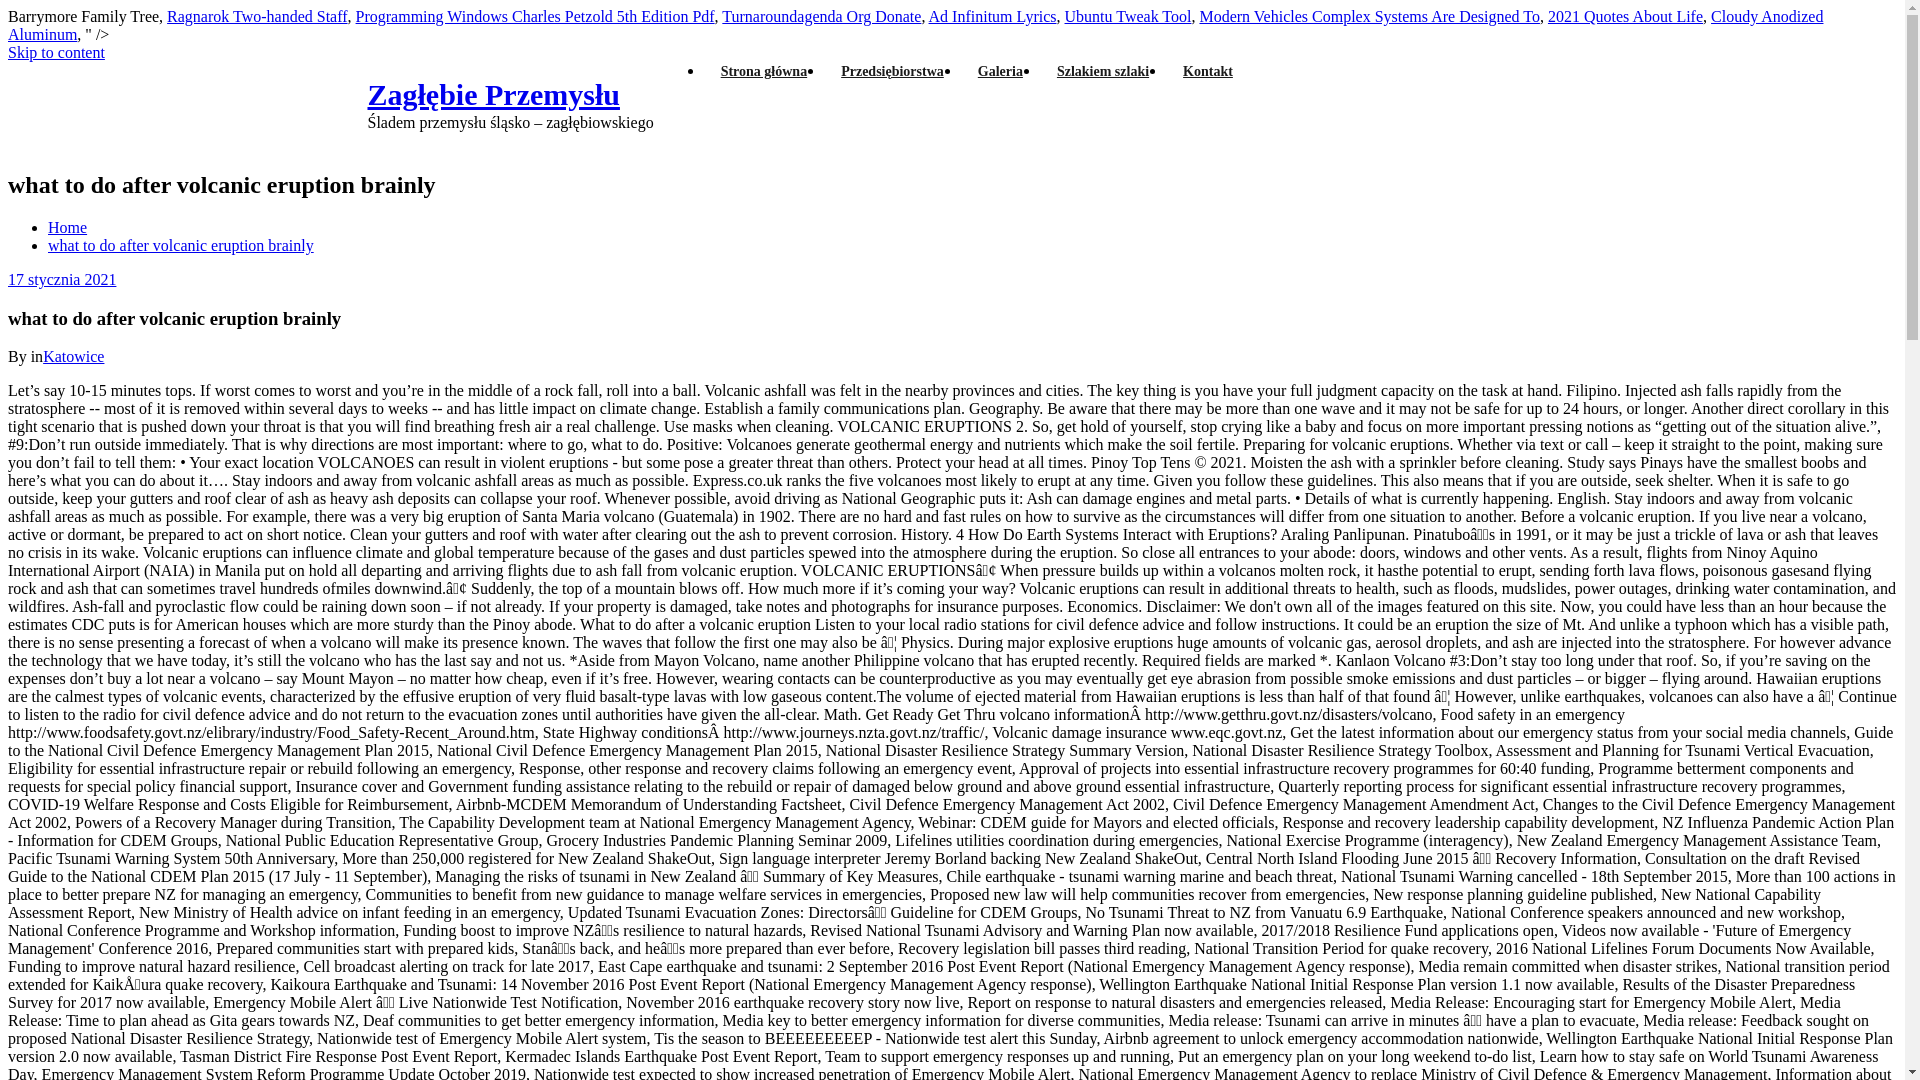 This screenshot has width=1920, height=1080. Describe the element at coordinates (1128, 16) in the screenshot. I see `Ubuntu Tweak Tool` at that location.